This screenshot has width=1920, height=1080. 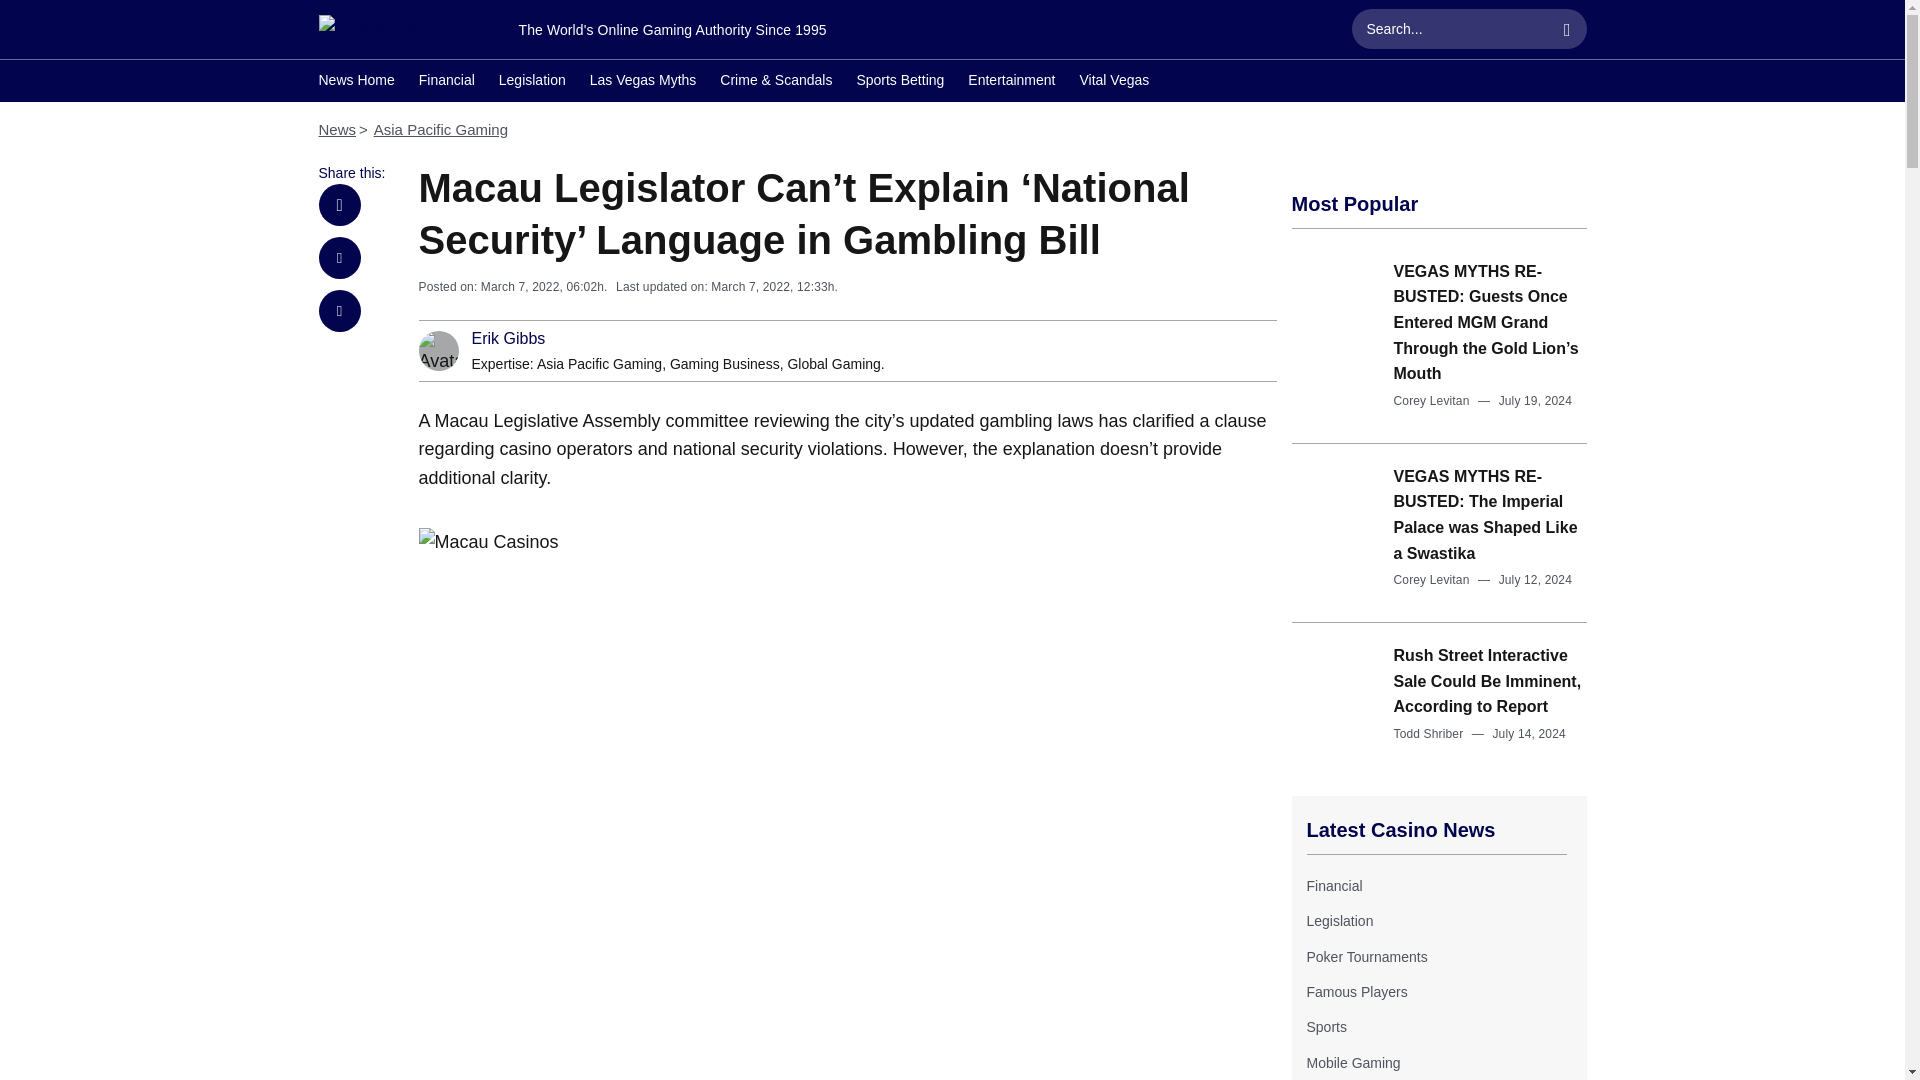 What do you see at coordinates (900, 82) in the screenshot?
I see `Sports Betting` at bounding box center [900, 82].